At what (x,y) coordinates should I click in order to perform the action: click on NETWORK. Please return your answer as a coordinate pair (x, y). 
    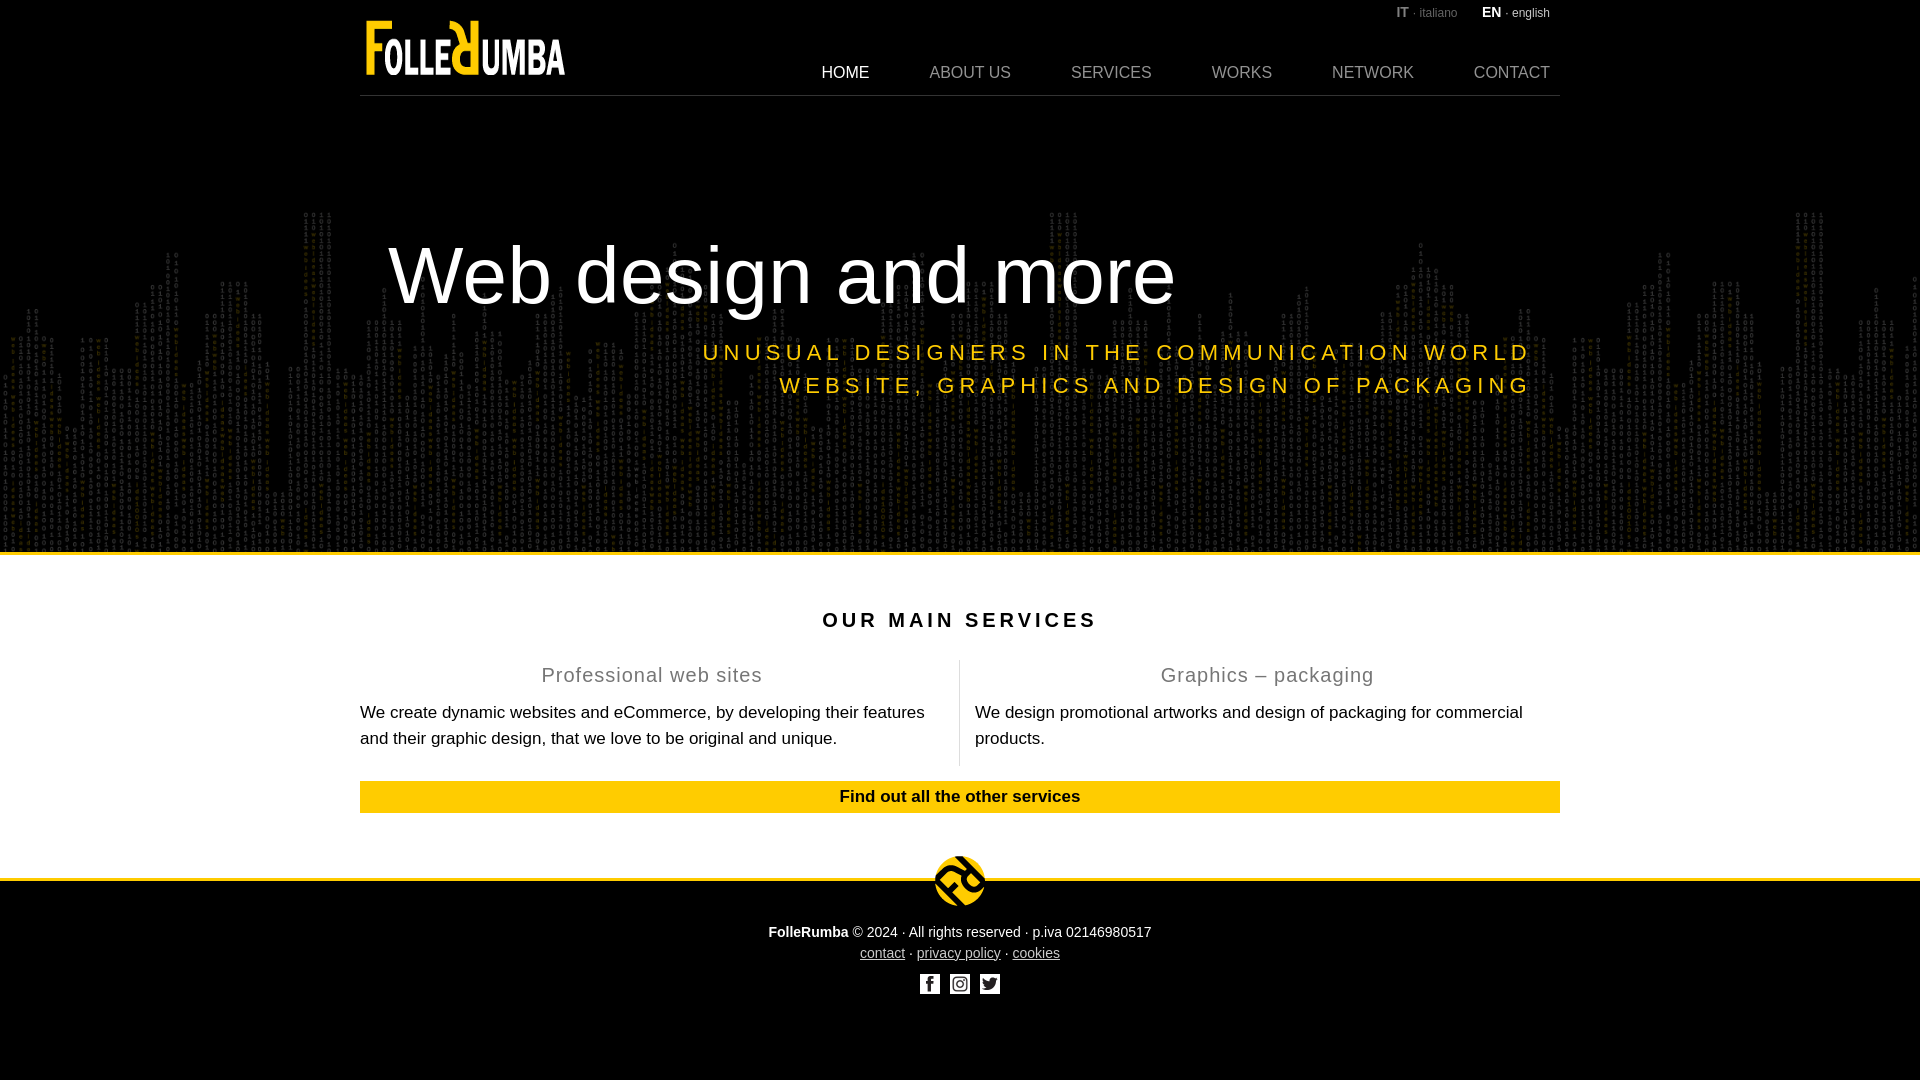
    Looking at the image, I should click on (1373, 70).